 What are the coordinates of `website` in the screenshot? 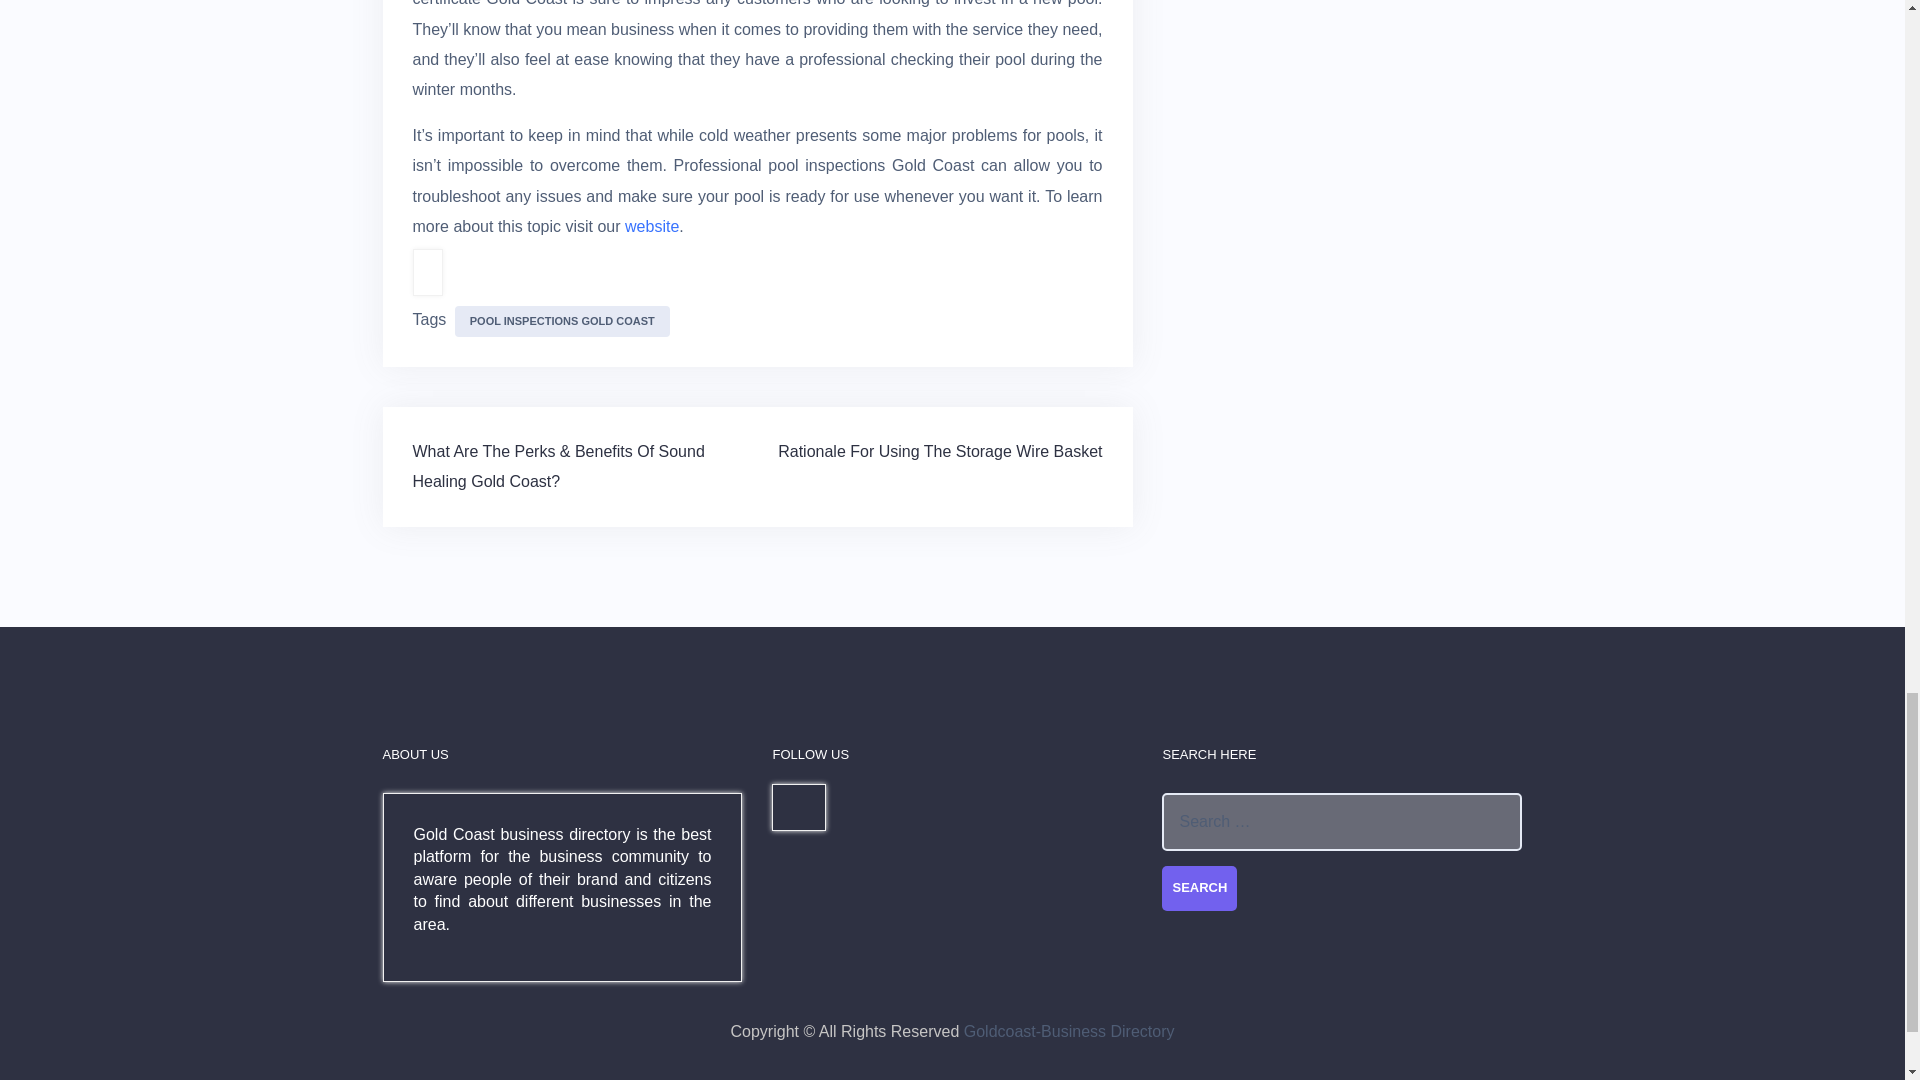 It's located at (652, 226).